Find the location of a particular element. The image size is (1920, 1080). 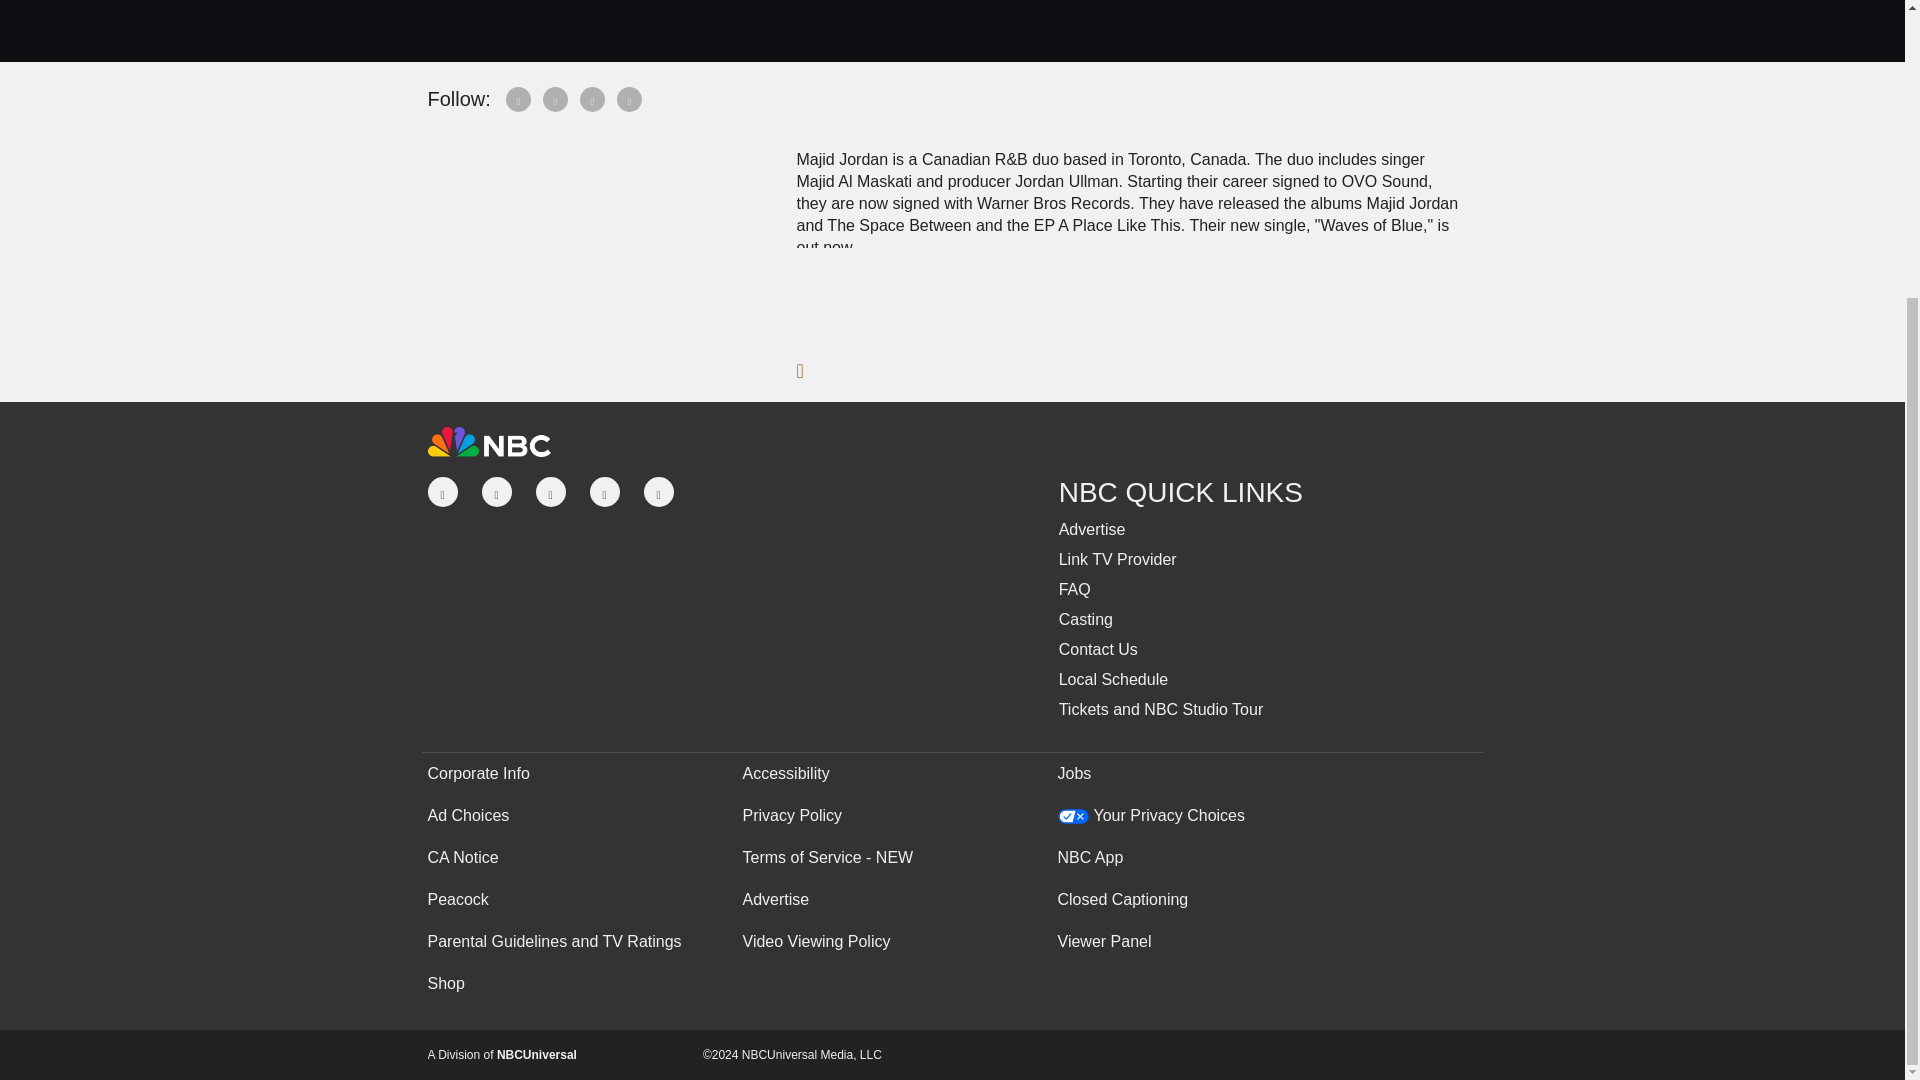

Youtube is located at coordinates (592, 98).